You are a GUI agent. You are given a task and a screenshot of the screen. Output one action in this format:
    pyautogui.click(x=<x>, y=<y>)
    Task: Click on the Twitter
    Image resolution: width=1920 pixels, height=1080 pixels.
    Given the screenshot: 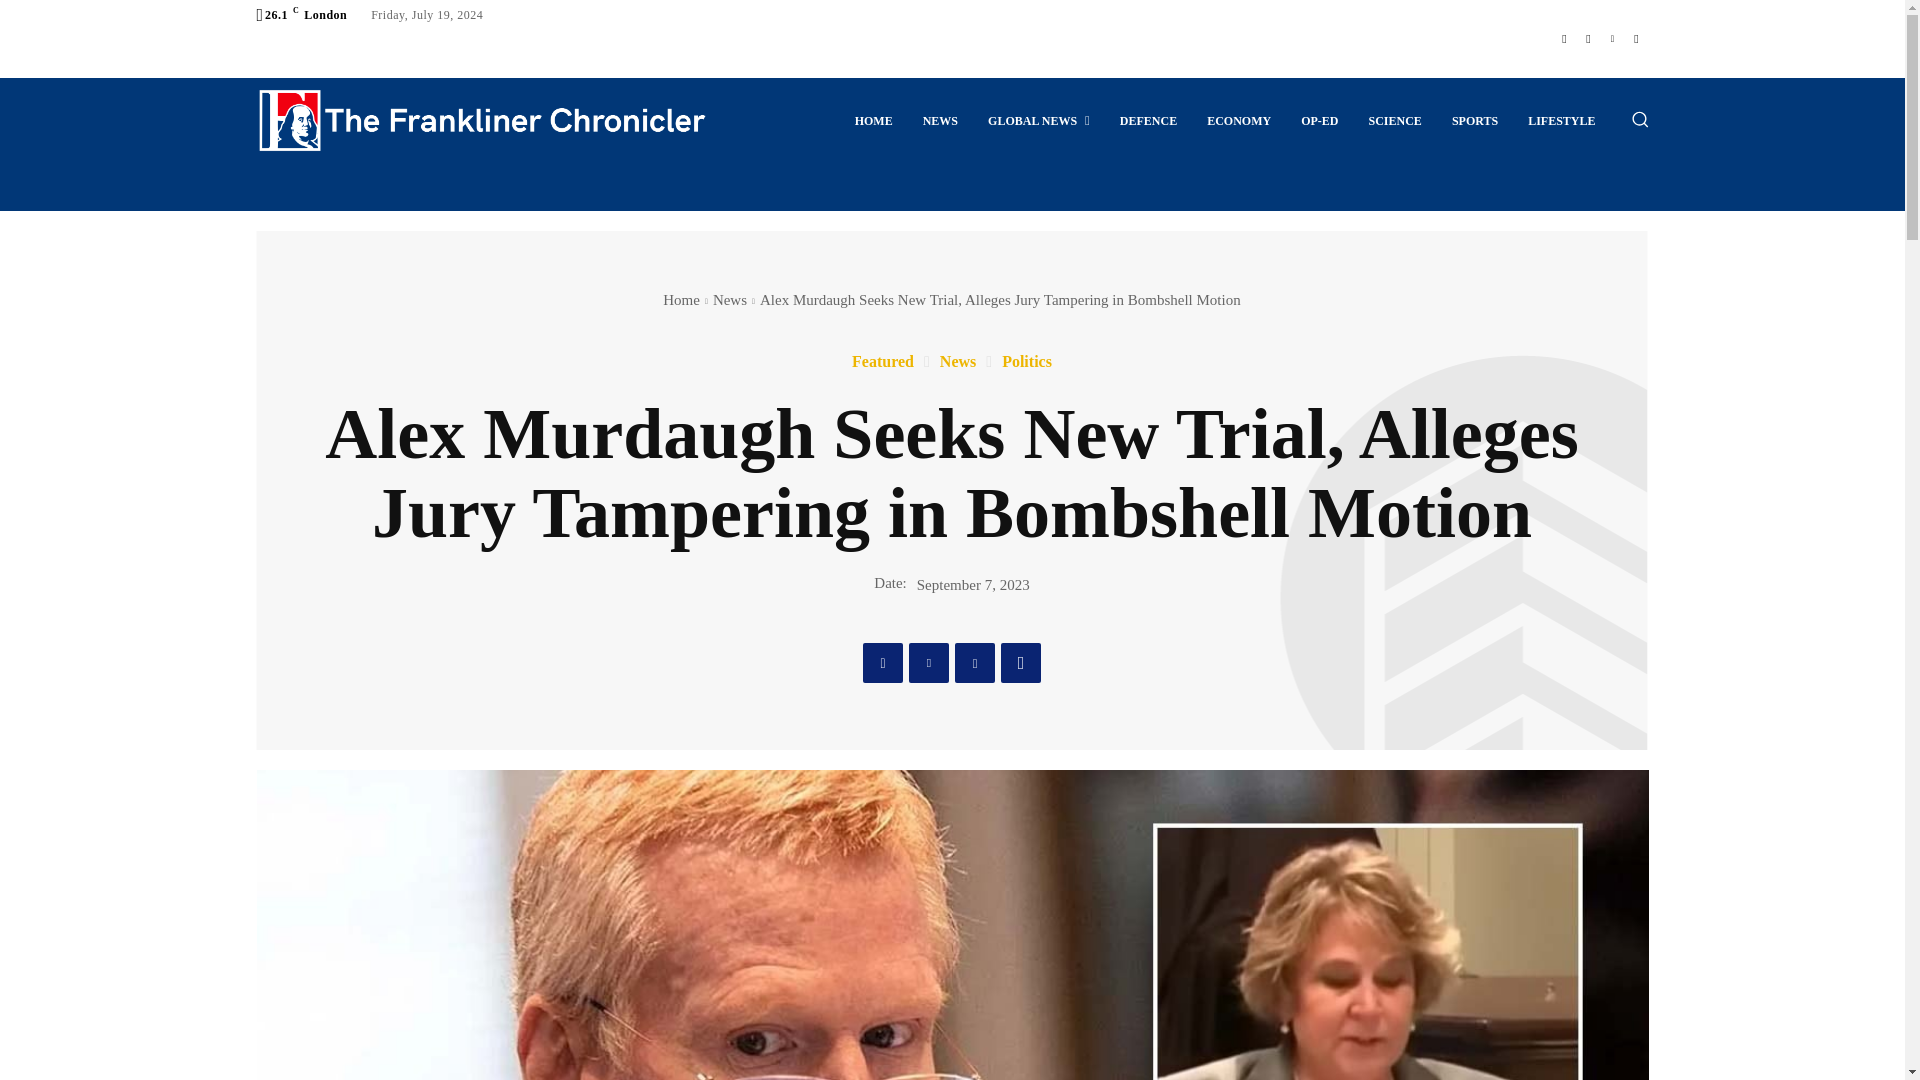 What is the action you would take?
    pyautogui.click(x=928, y=662)
    